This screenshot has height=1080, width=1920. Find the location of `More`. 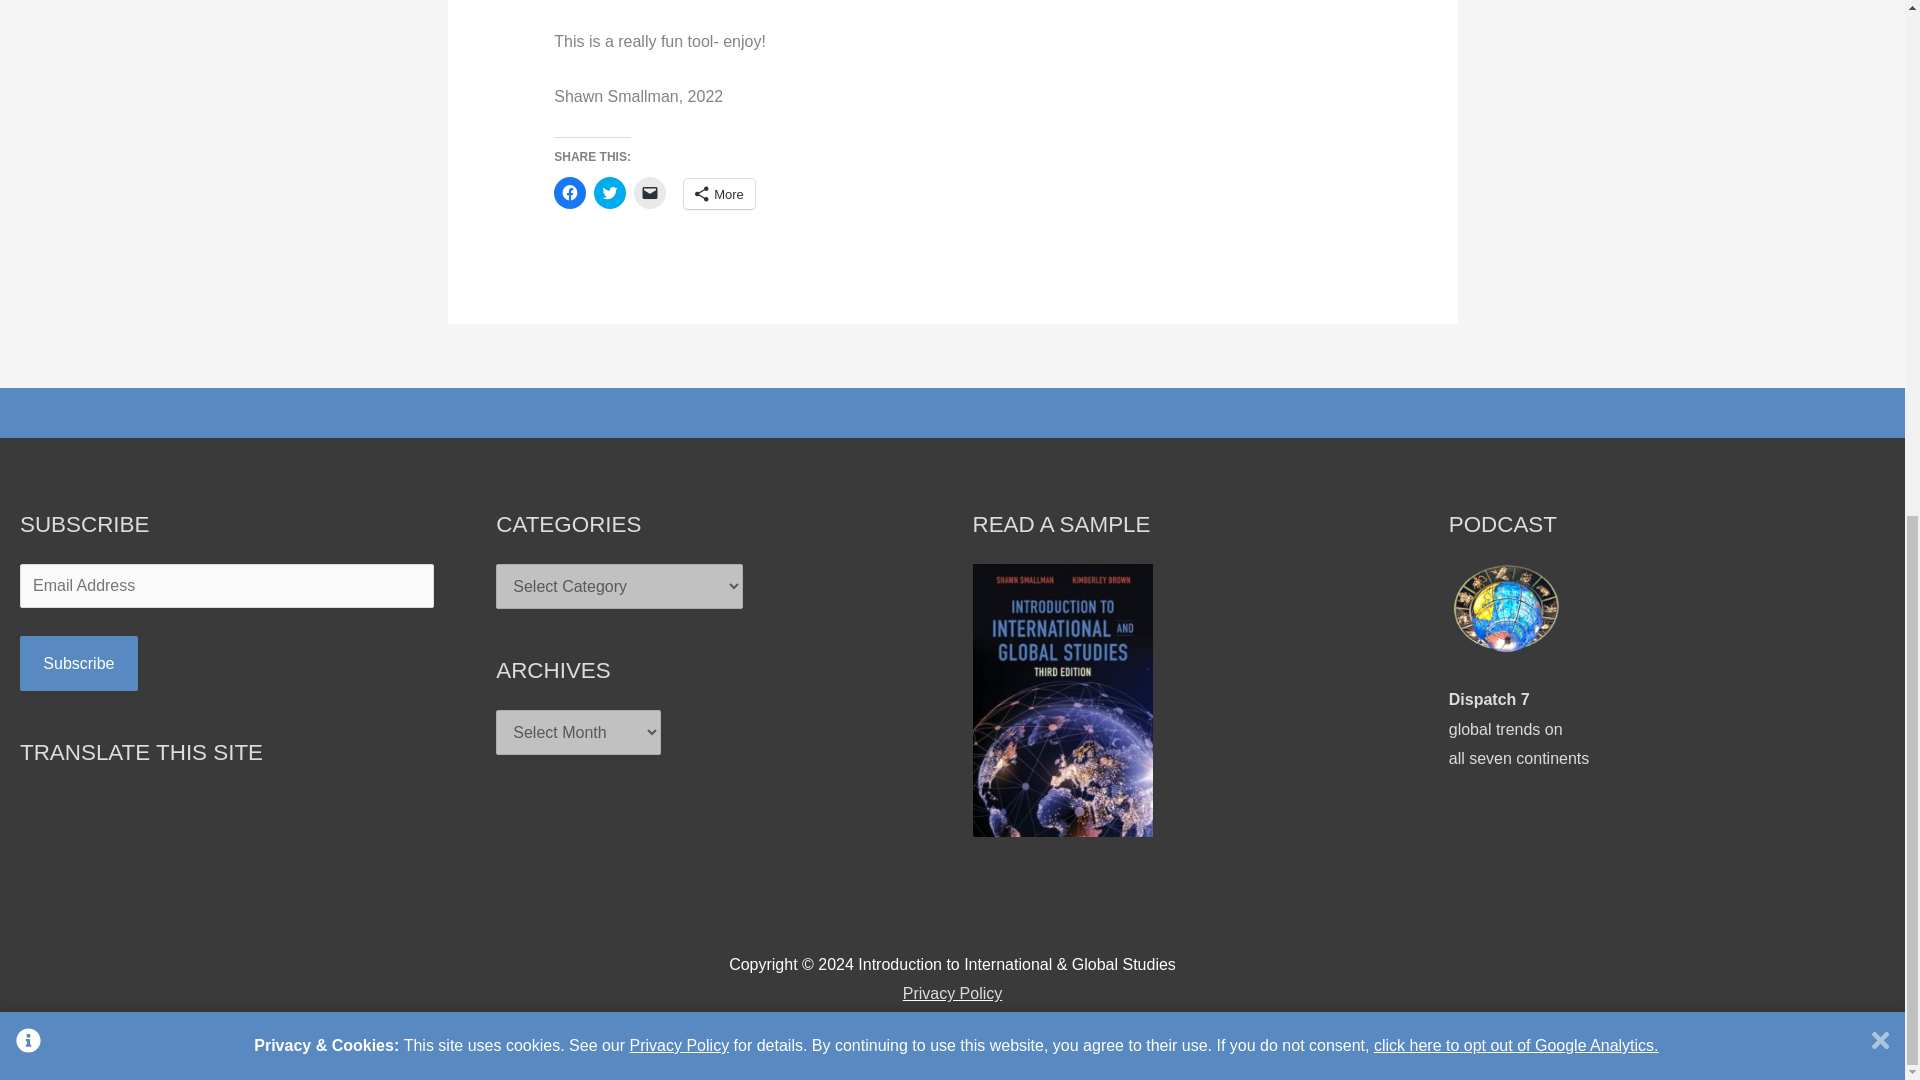

More is located at coordinates (650, 193).